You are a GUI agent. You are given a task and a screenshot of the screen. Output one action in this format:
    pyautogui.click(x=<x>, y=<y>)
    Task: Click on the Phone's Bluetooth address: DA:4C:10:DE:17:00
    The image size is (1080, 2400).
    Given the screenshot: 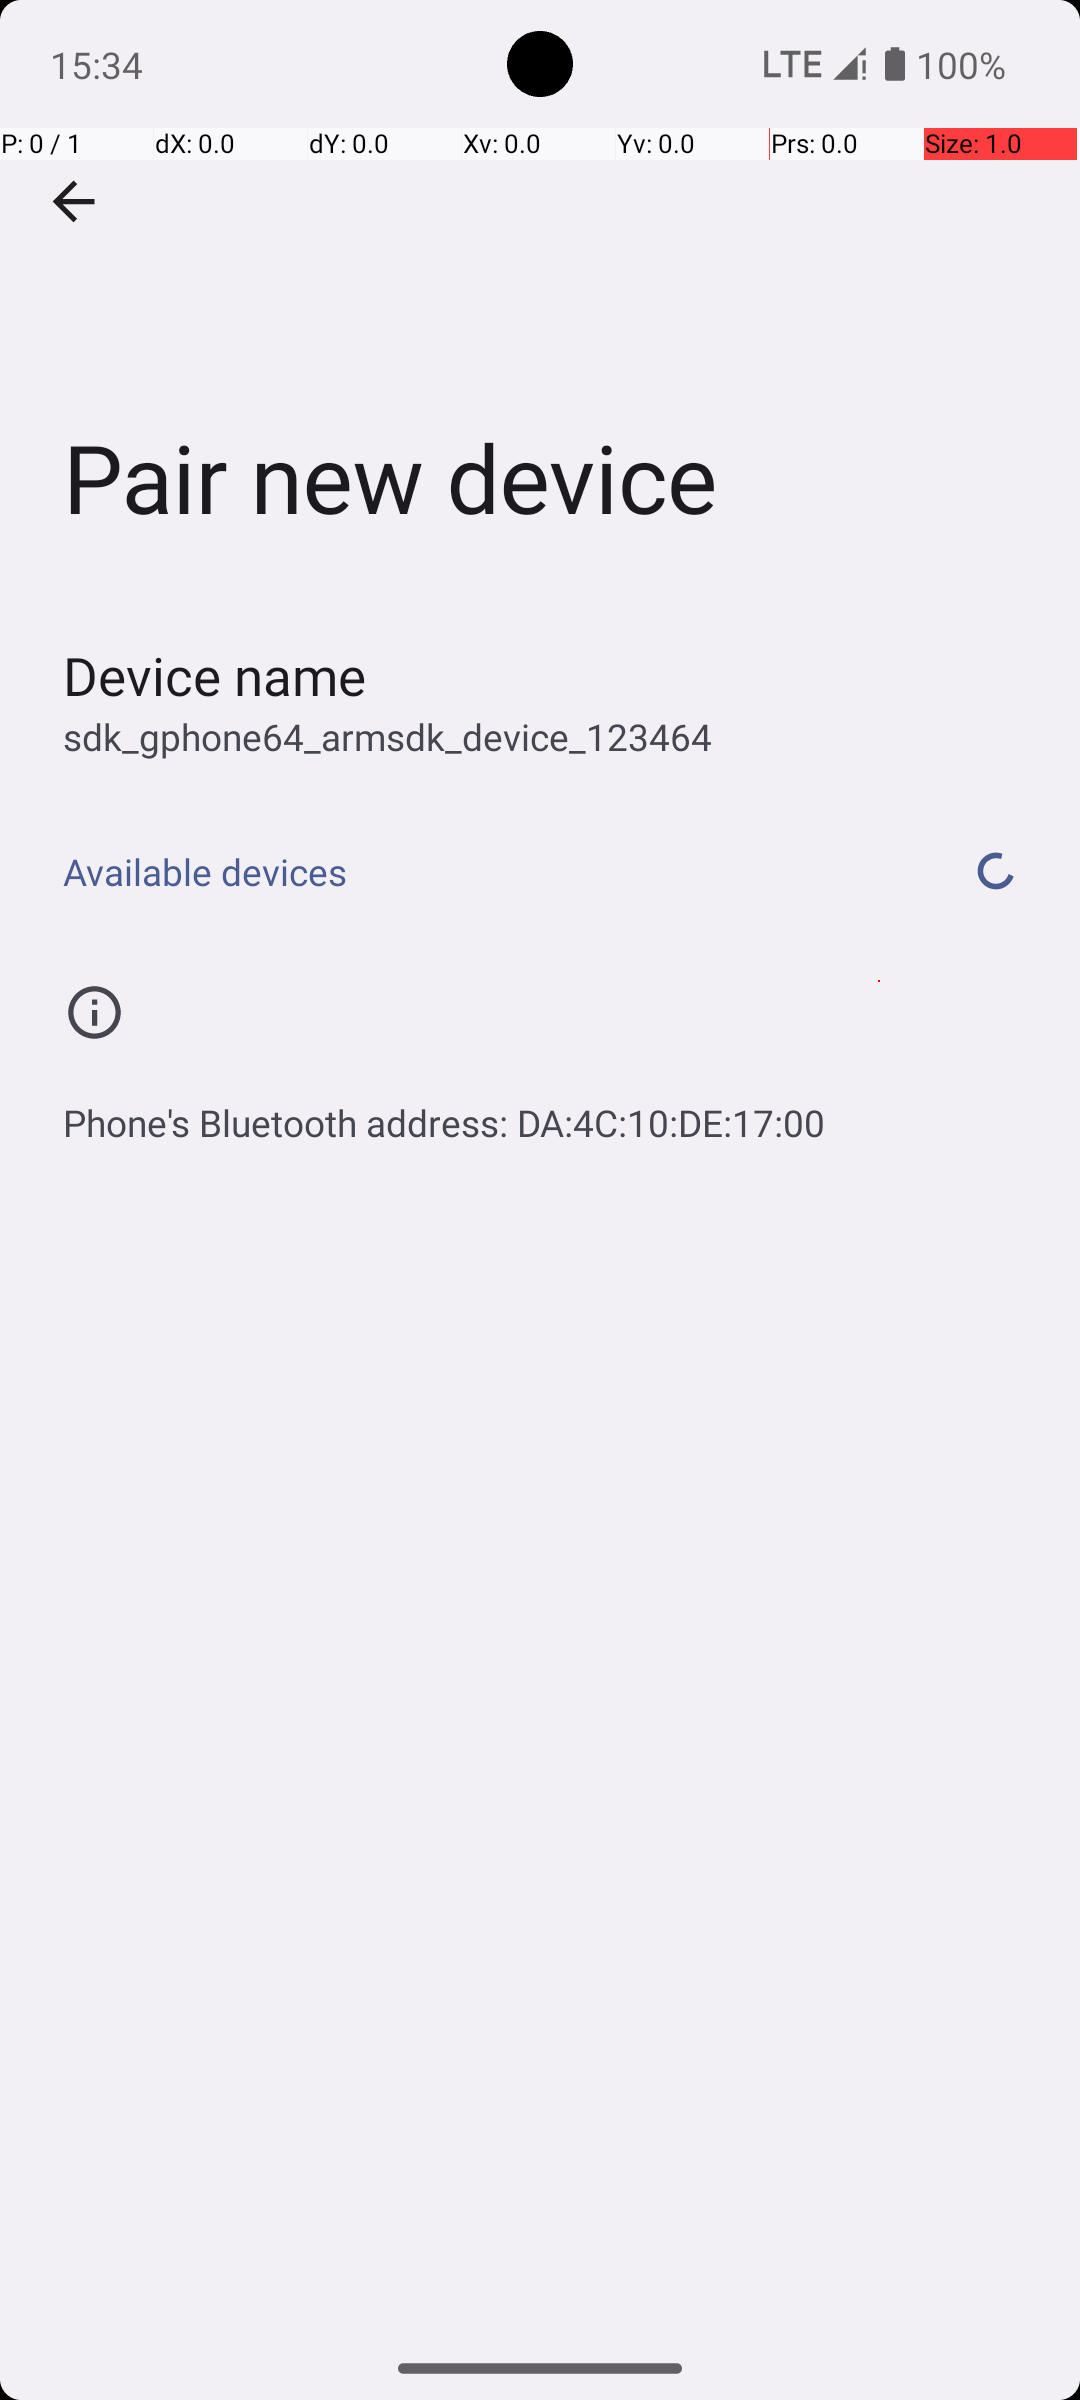 What is the action you would take?
    pyautogui.click(x=444, y=1112)
    